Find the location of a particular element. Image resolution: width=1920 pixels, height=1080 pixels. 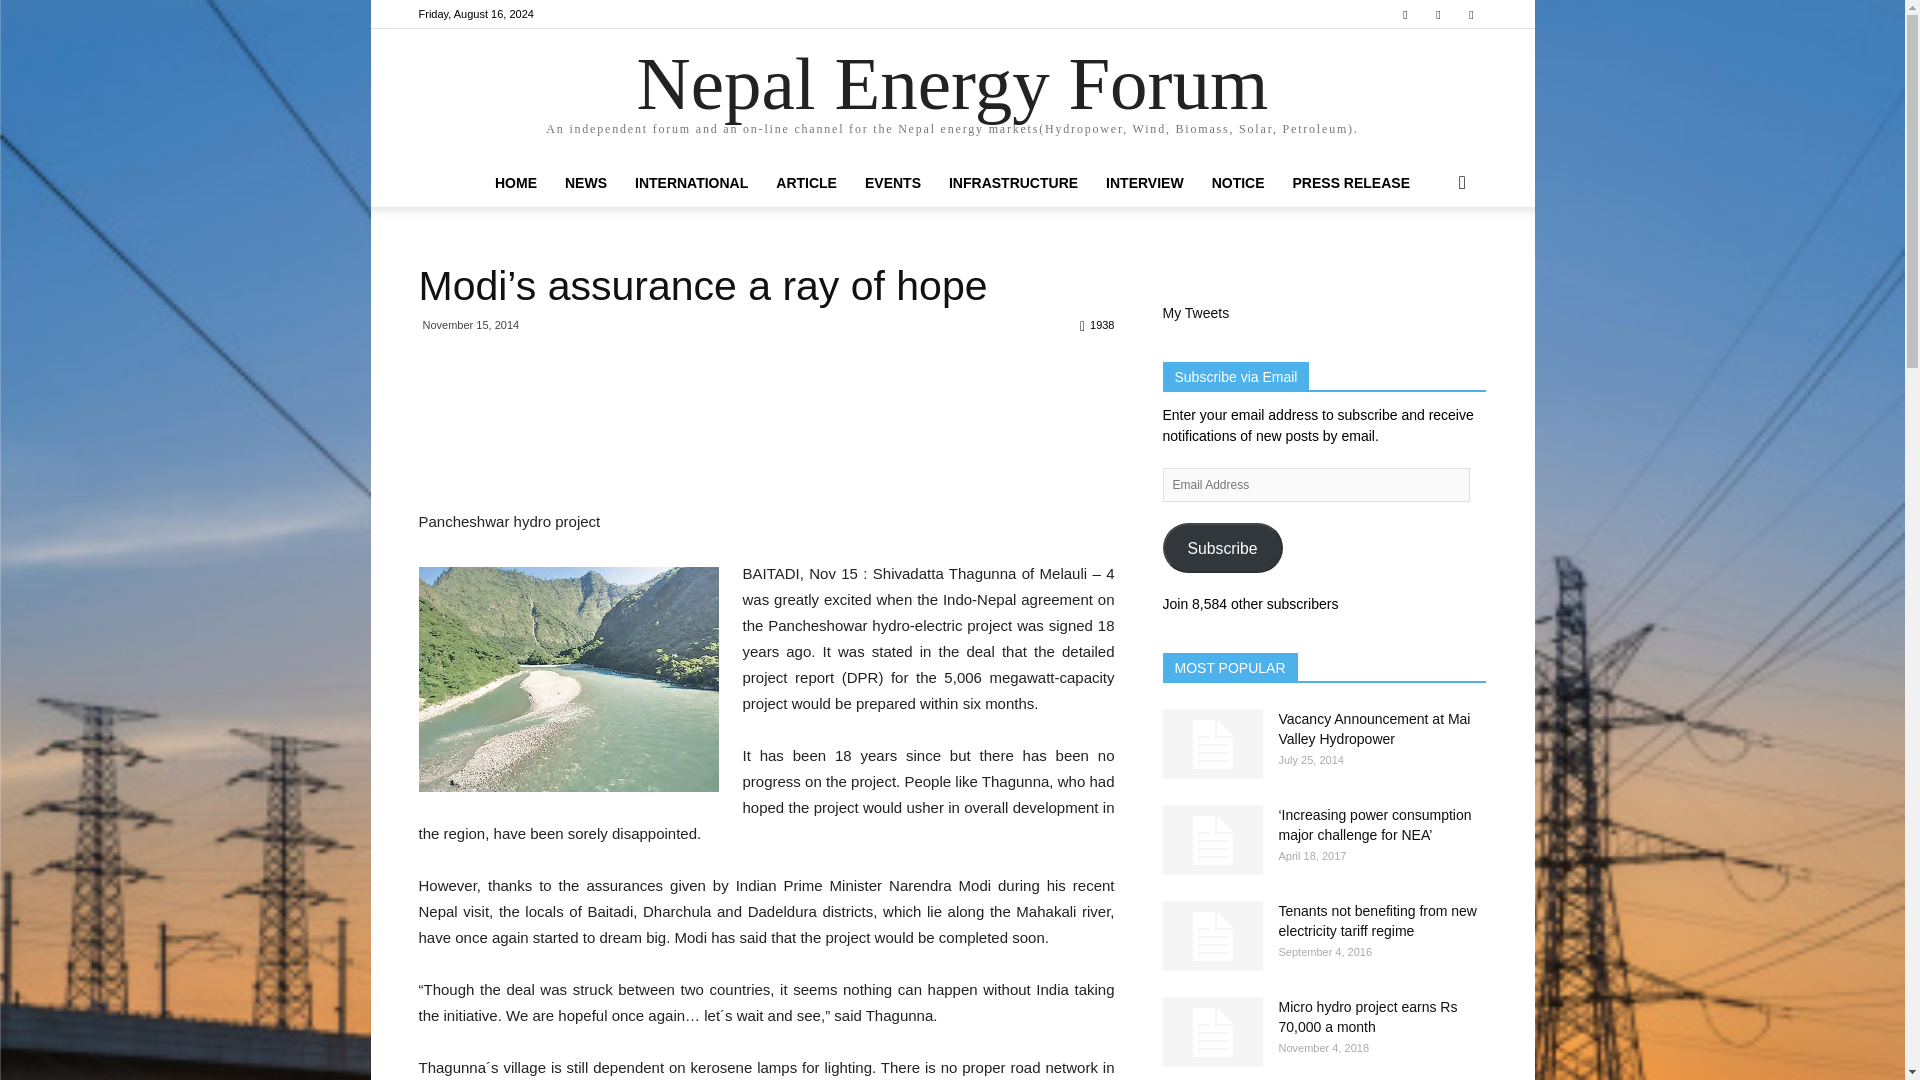

INTERVIEW is located at coordinates (1145, 182).